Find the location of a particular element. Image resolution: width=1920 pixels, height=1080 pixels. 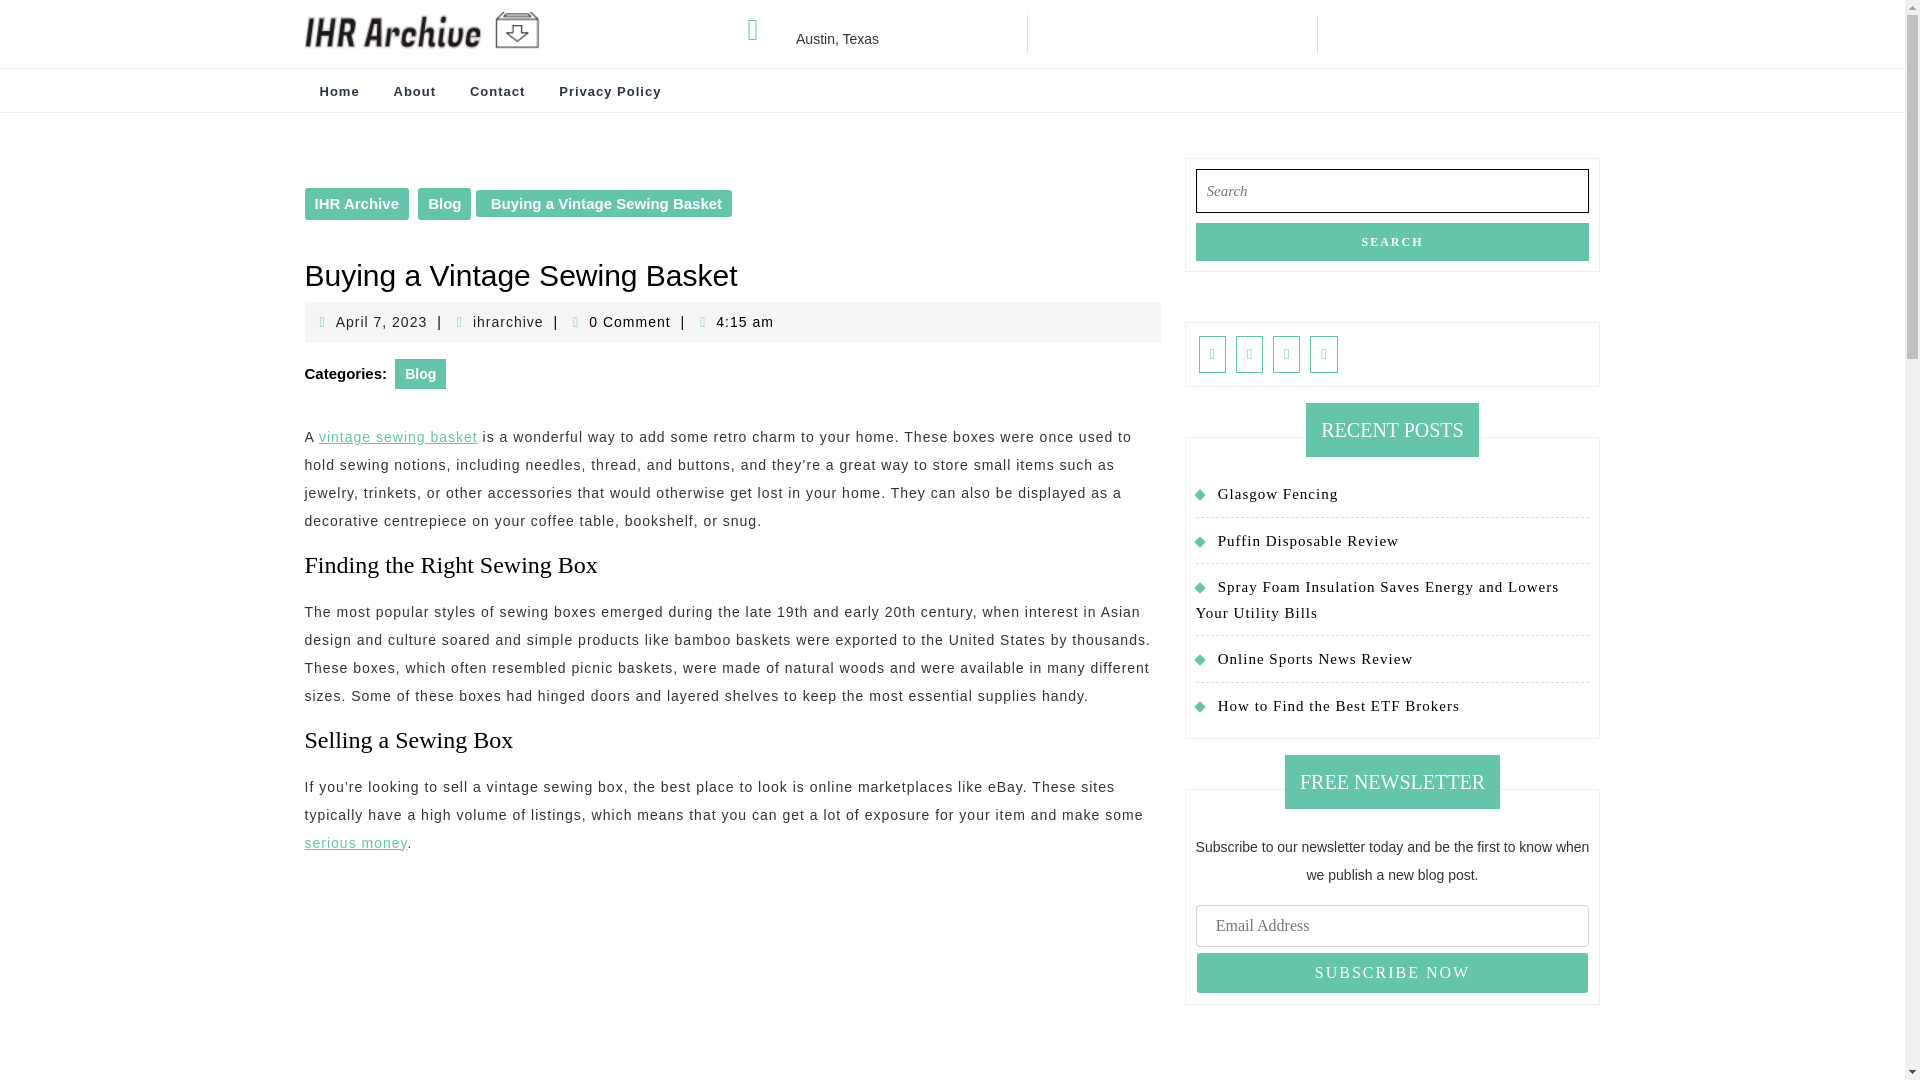

Puffin Disposable Review is located at coordinates (444, 204).